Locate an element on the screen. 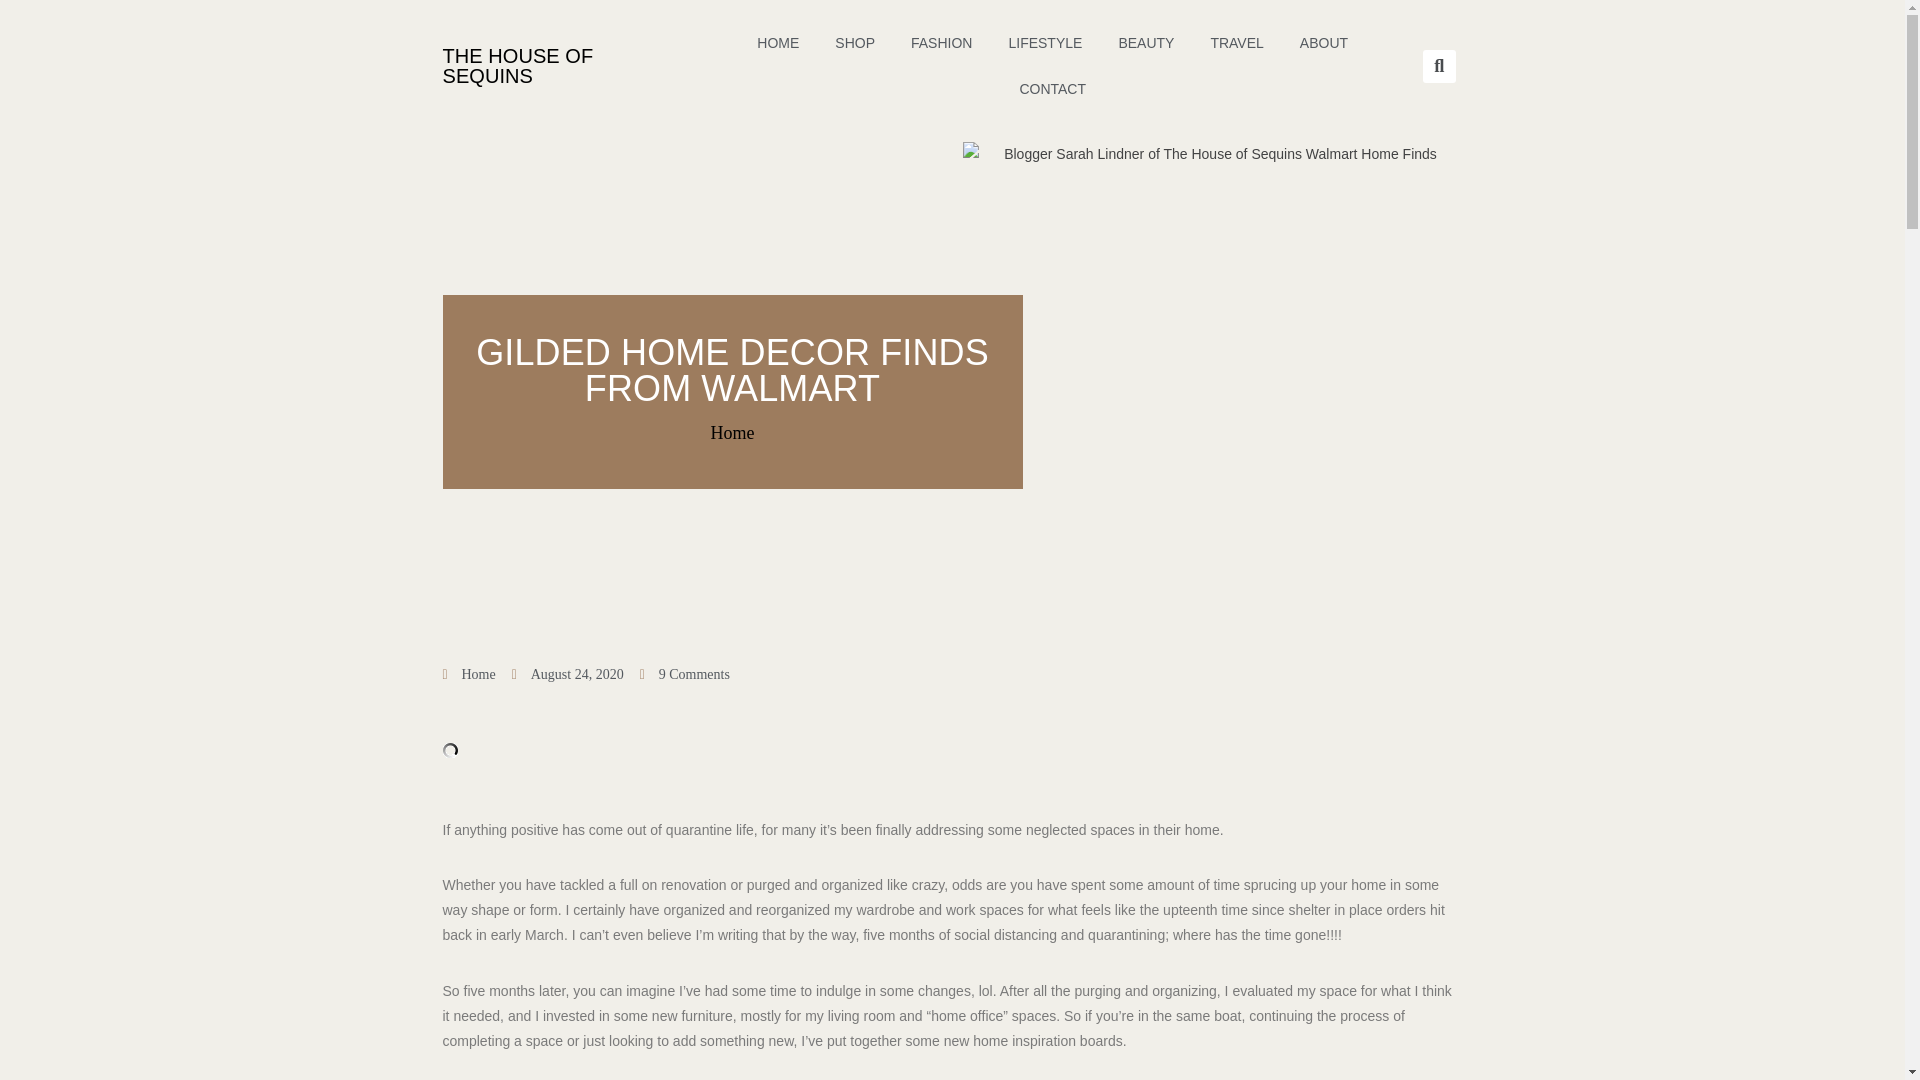 This screenshot has width=1920, height=1080. BEAUTY is located at coordinates (1146, 42).